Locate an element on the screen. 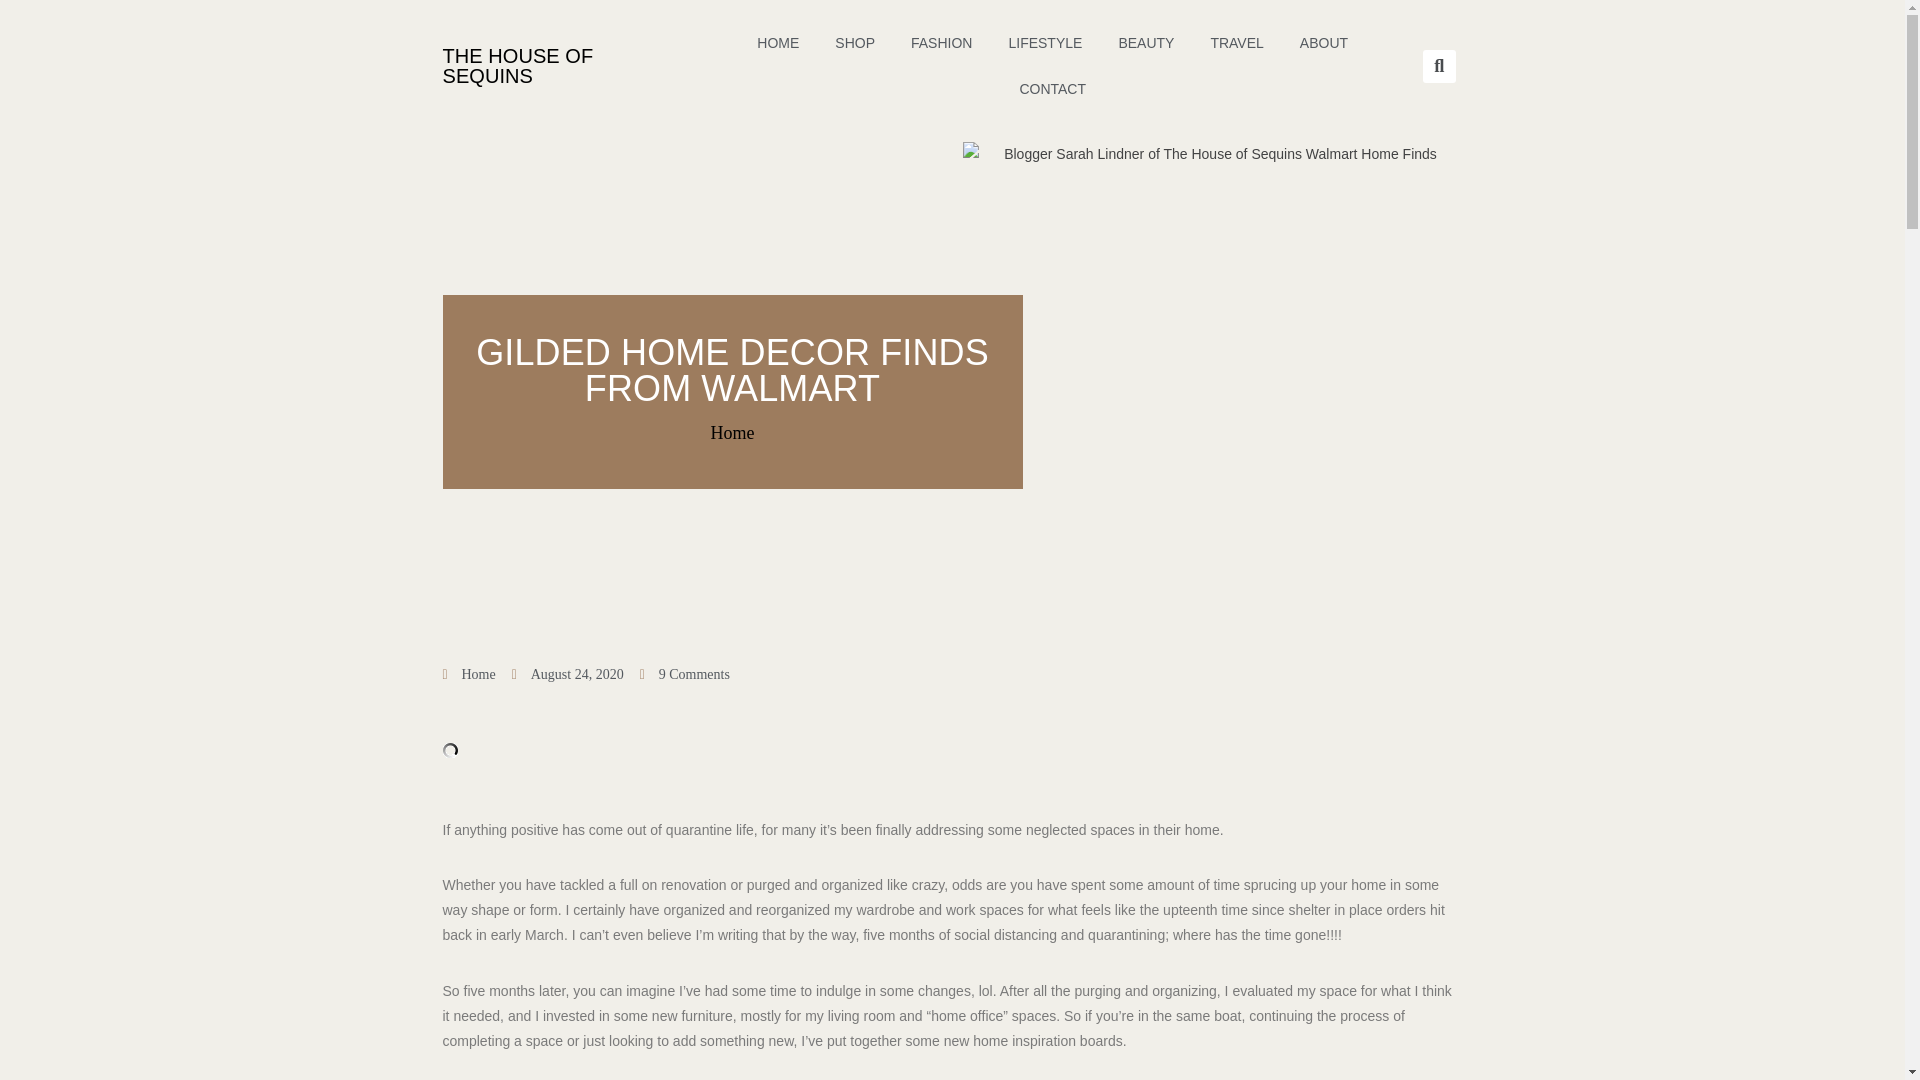 This screenshot has width=1920, height=1080. BEAUTY is located at coordinates (1146, 42).